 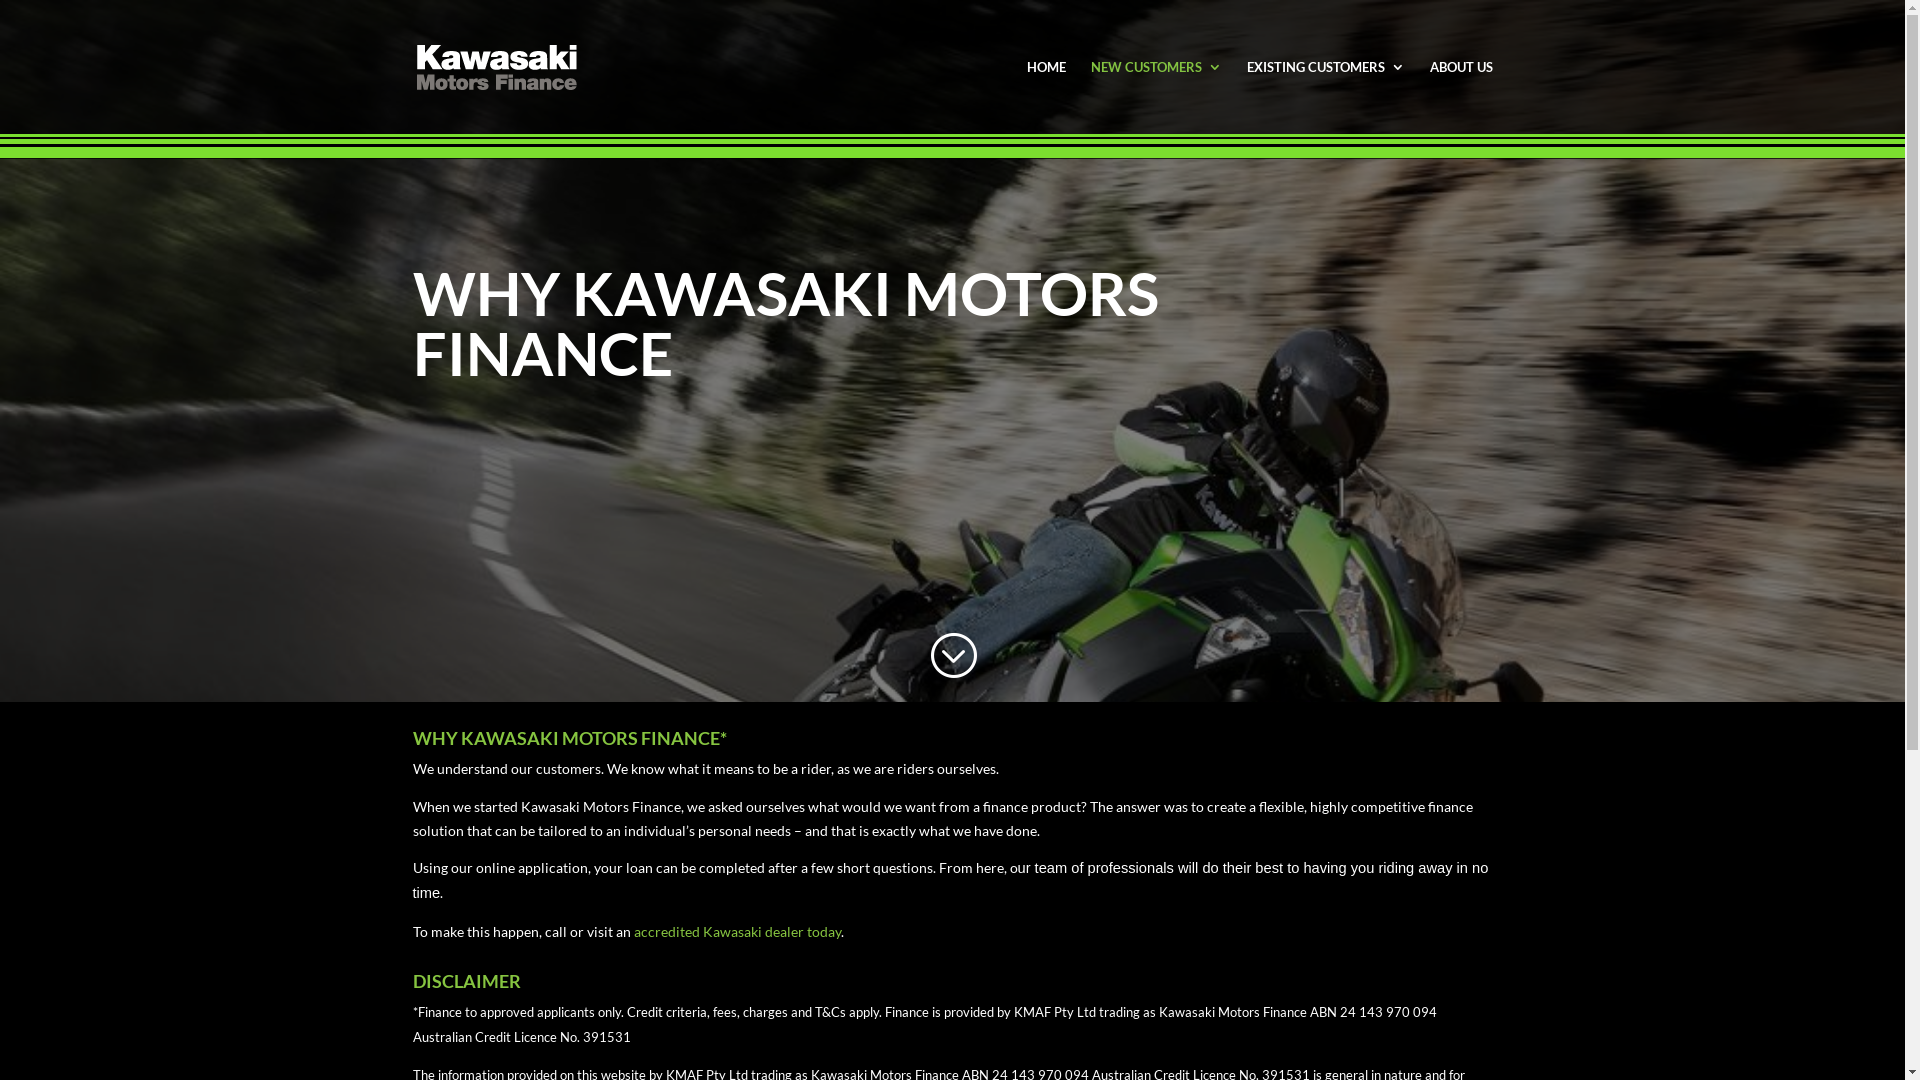 I want to click on NEW CUSTOMERS, so click(x=1156, y=97).